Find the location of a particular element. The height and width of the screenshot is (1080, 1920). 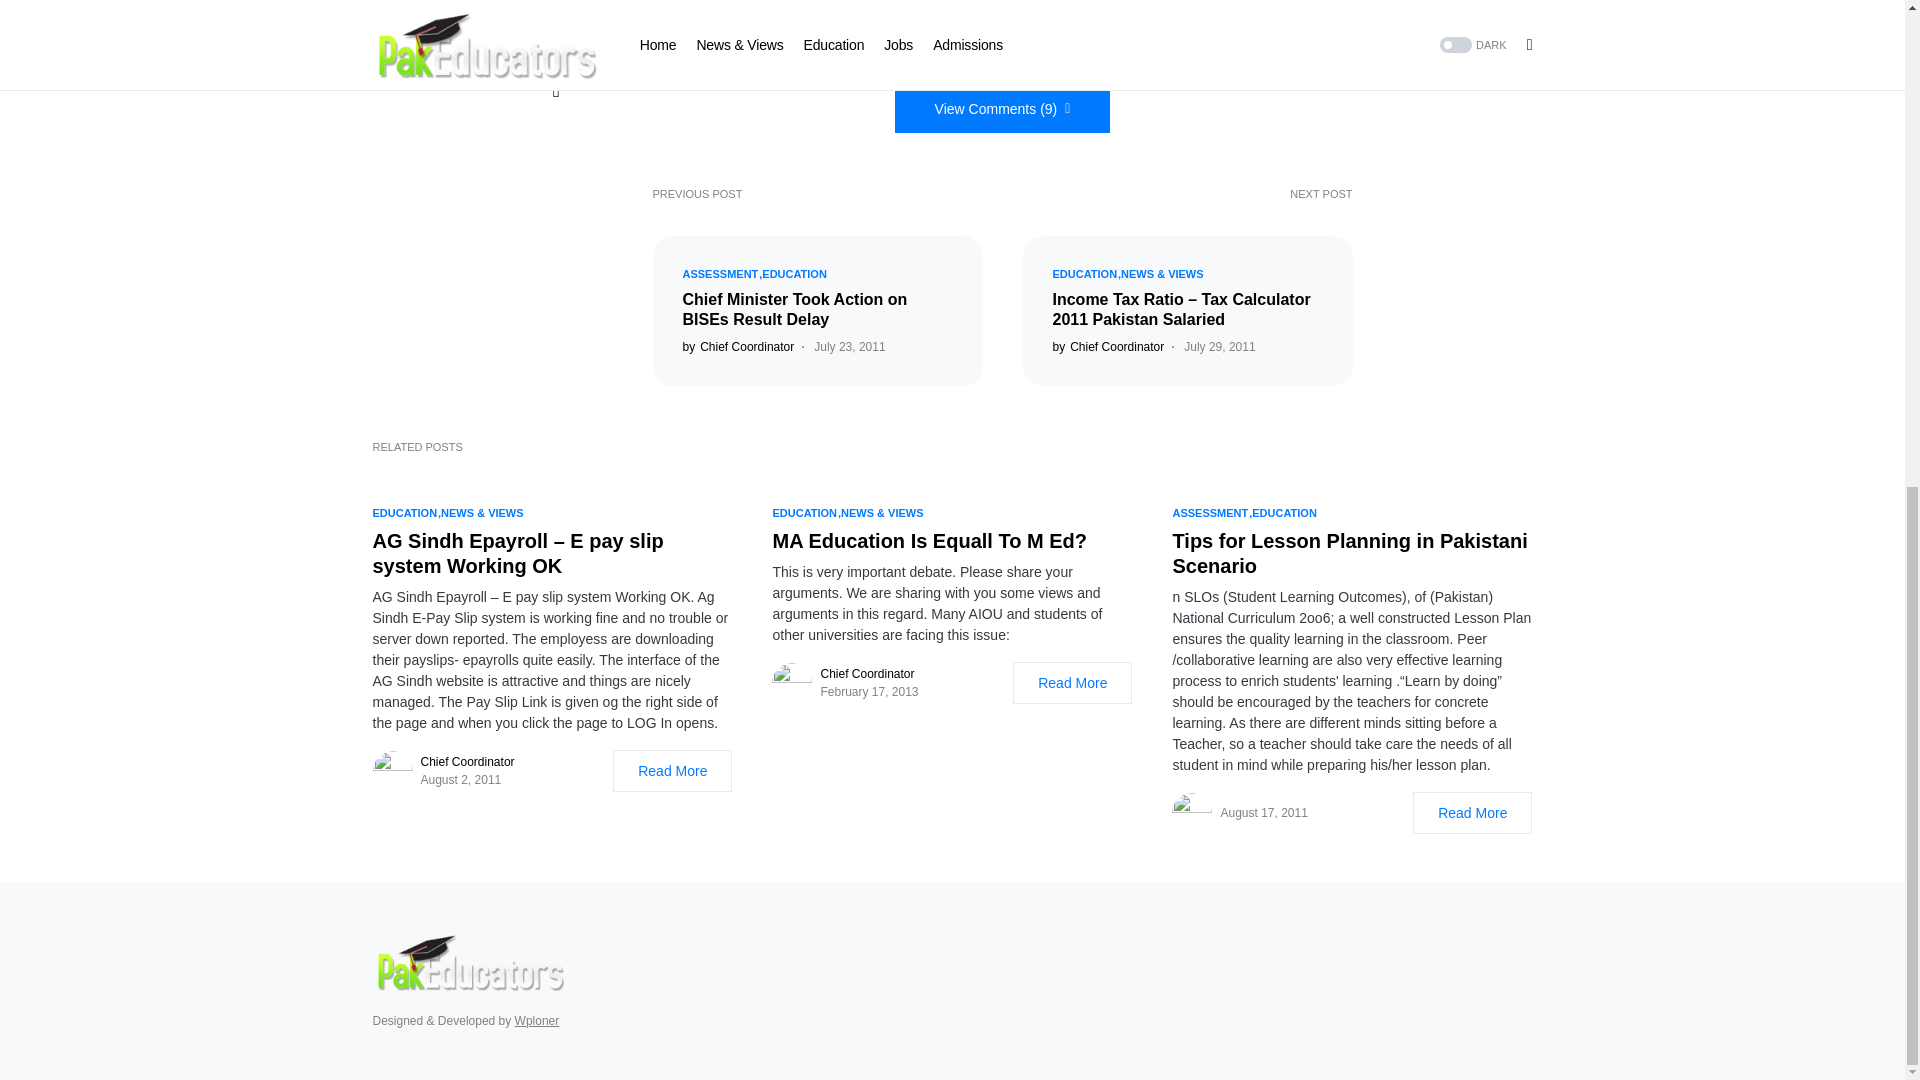

View all posts by Chief Coordinator is located at coordinates (1108, 347).